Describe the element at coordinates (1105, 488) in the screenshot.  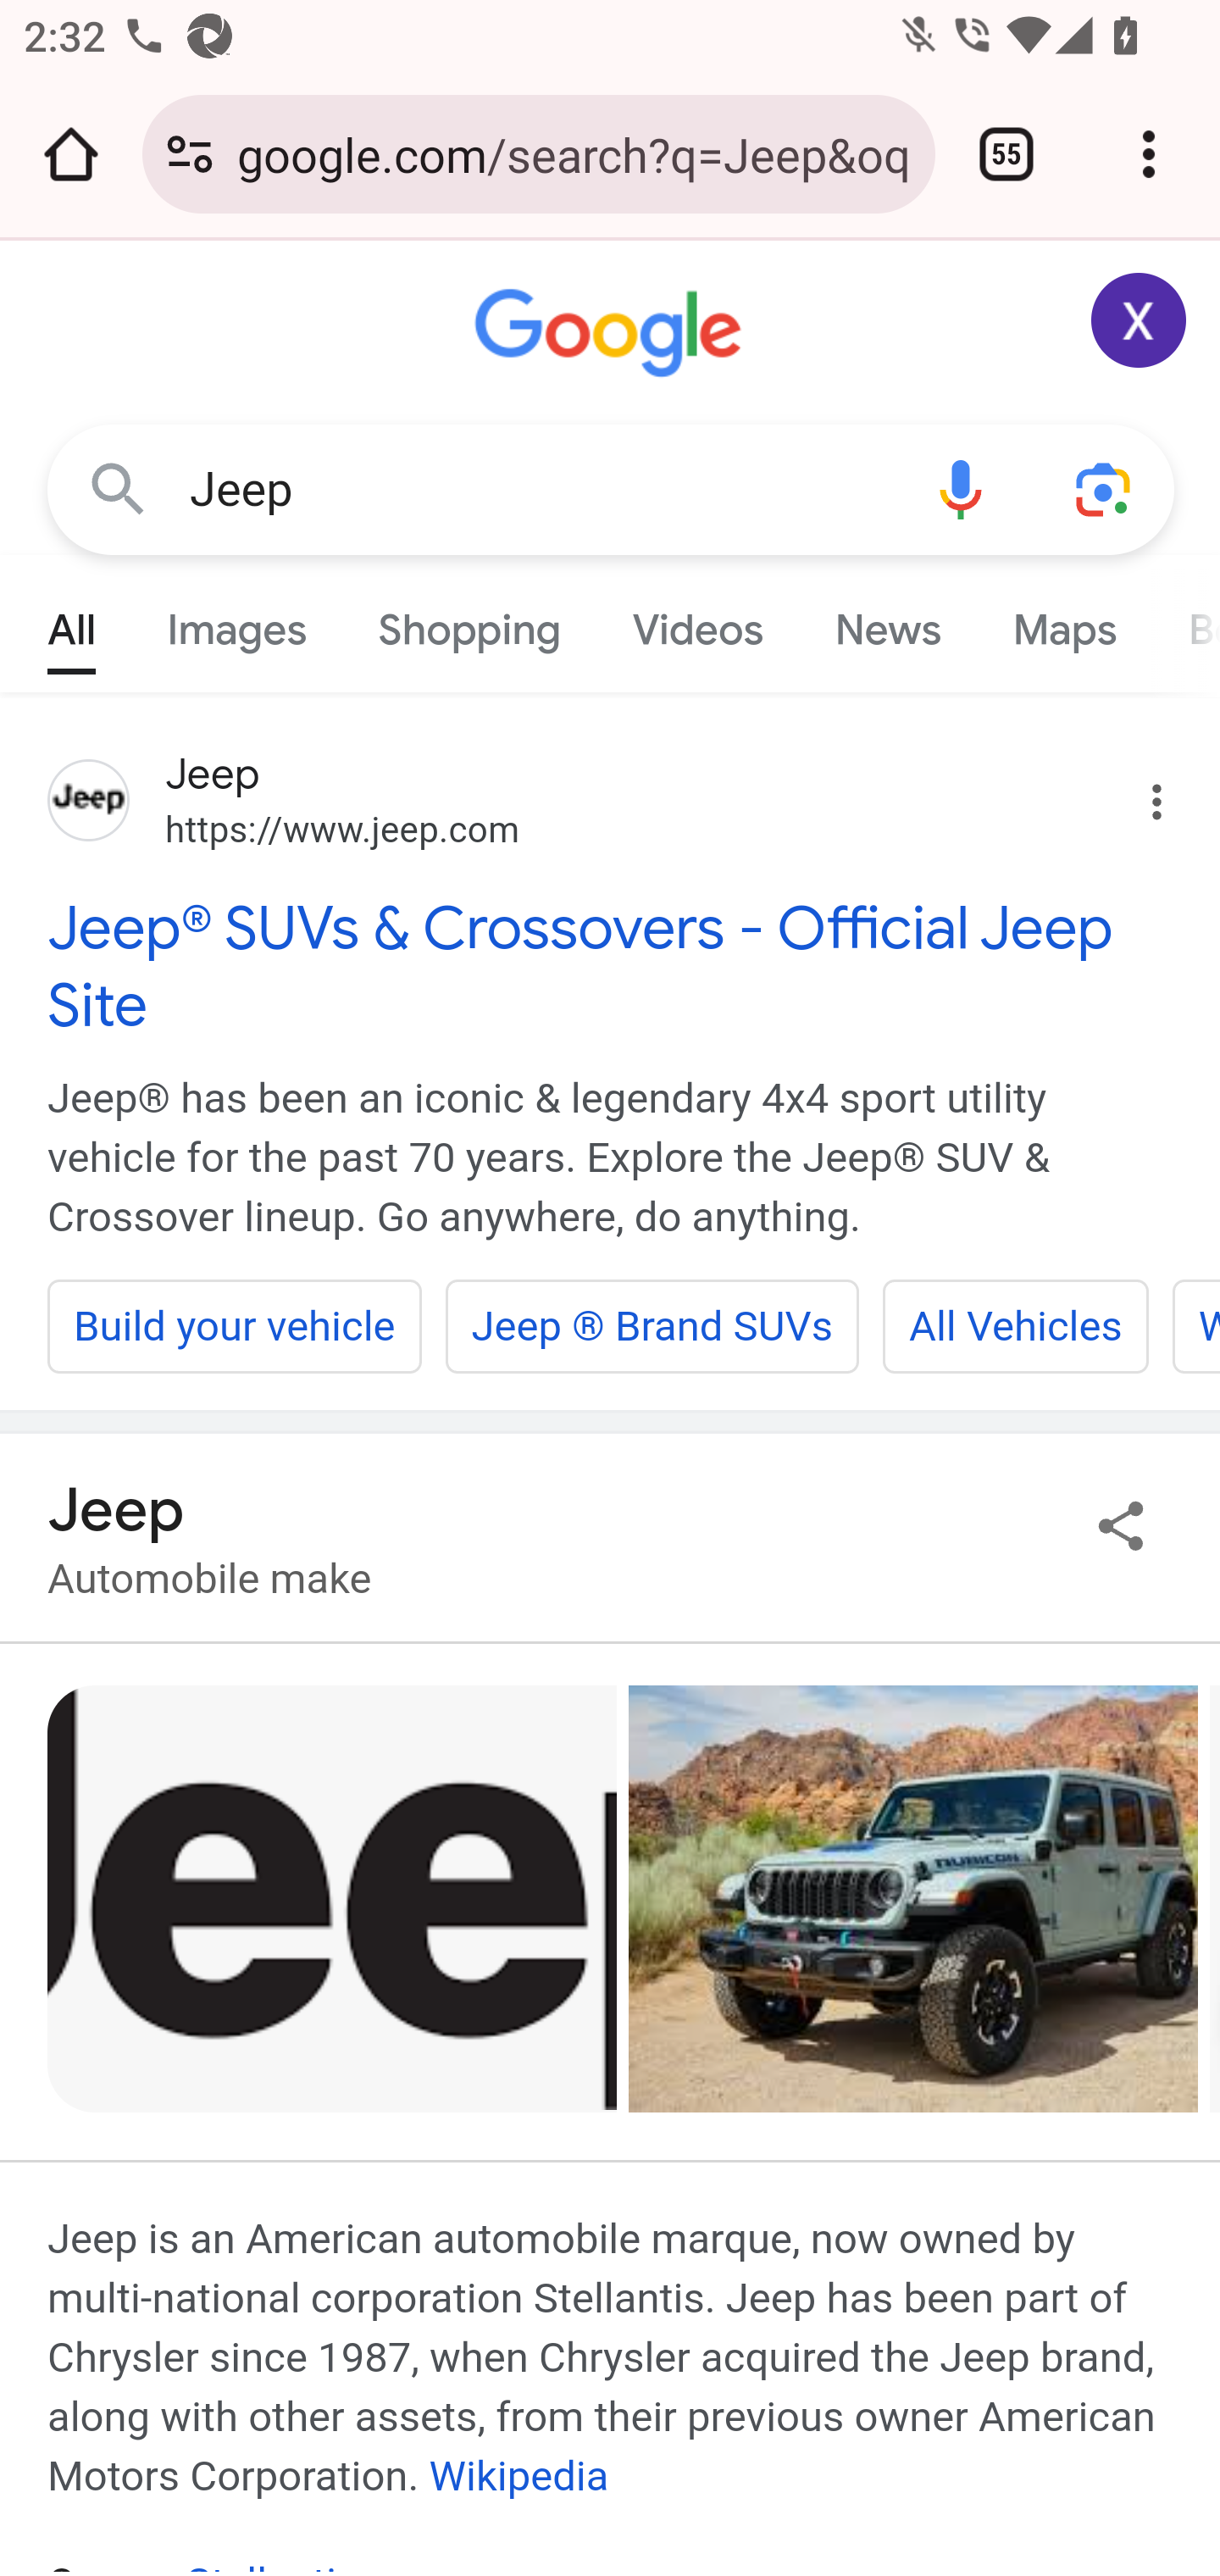
I see `Search using your camera or photos` at that location.